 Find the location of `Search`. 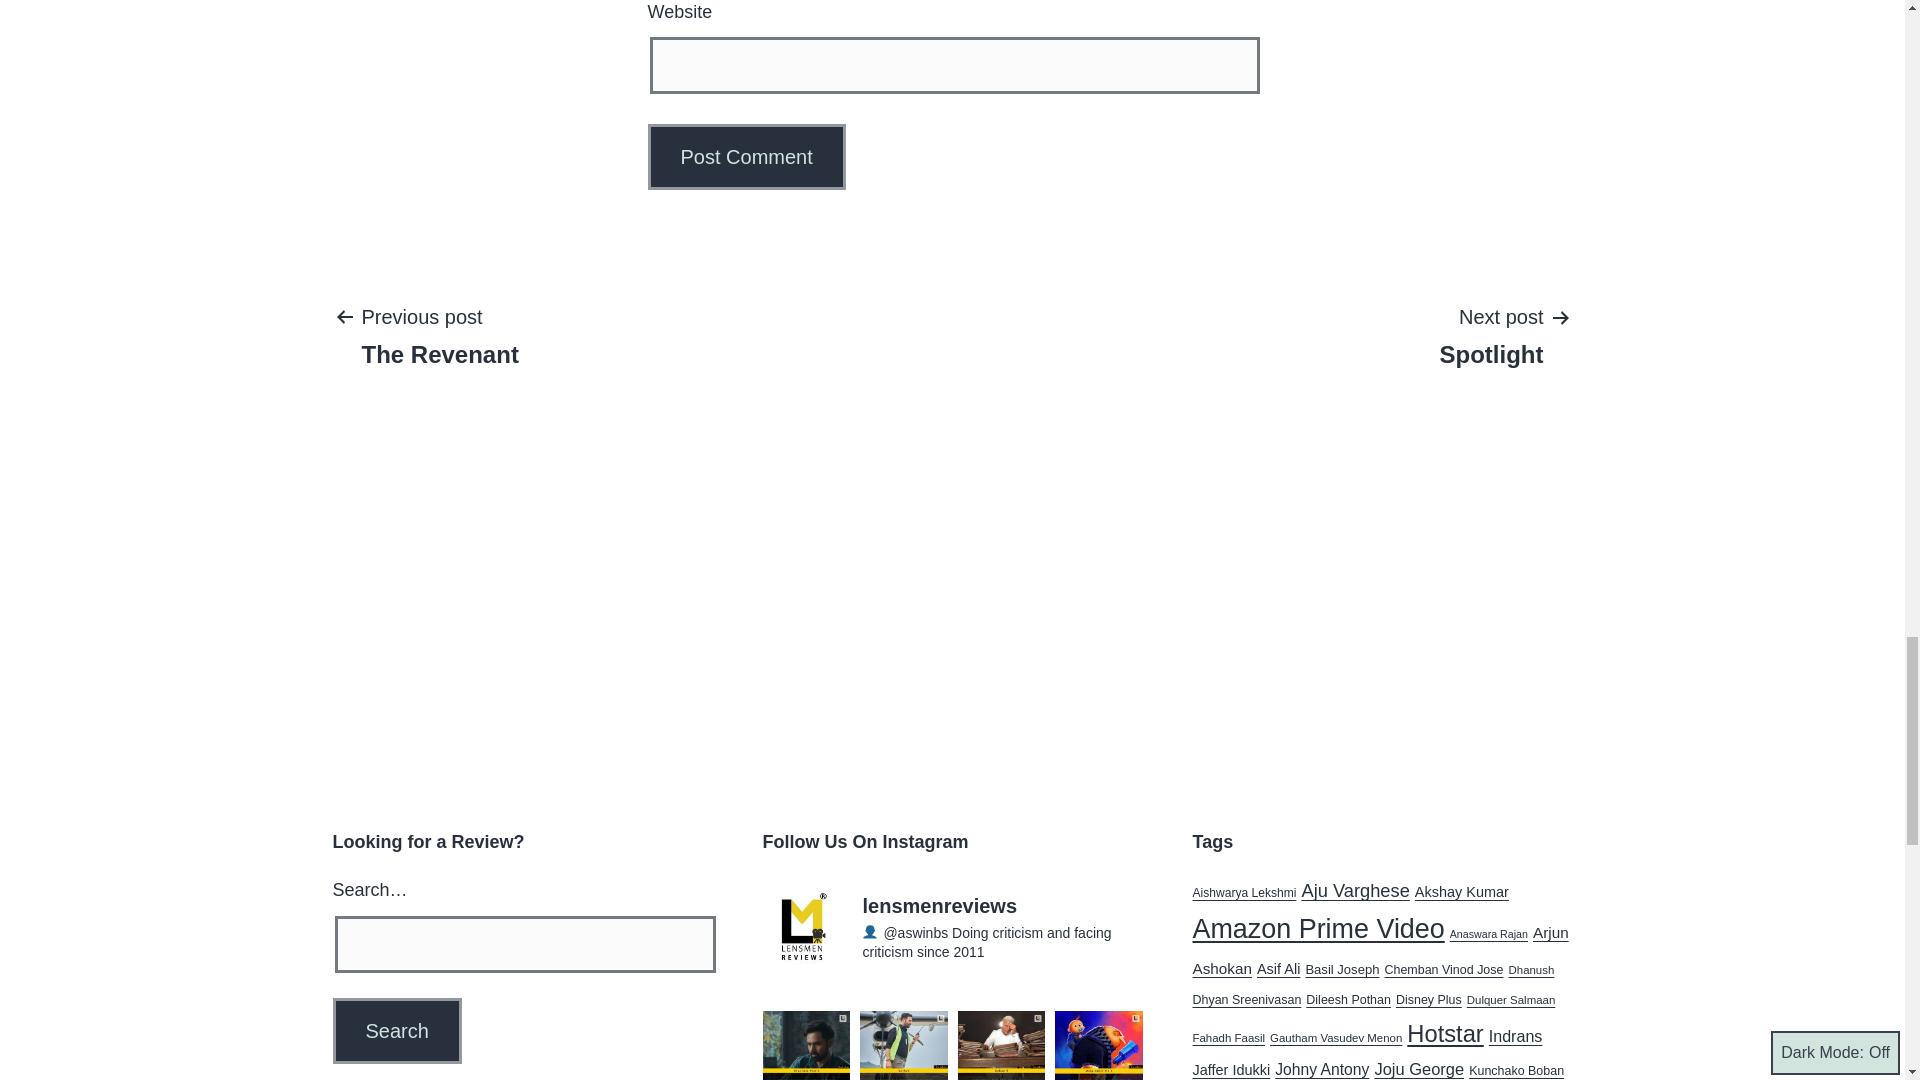

Search is located at coordinates (396, 1030).